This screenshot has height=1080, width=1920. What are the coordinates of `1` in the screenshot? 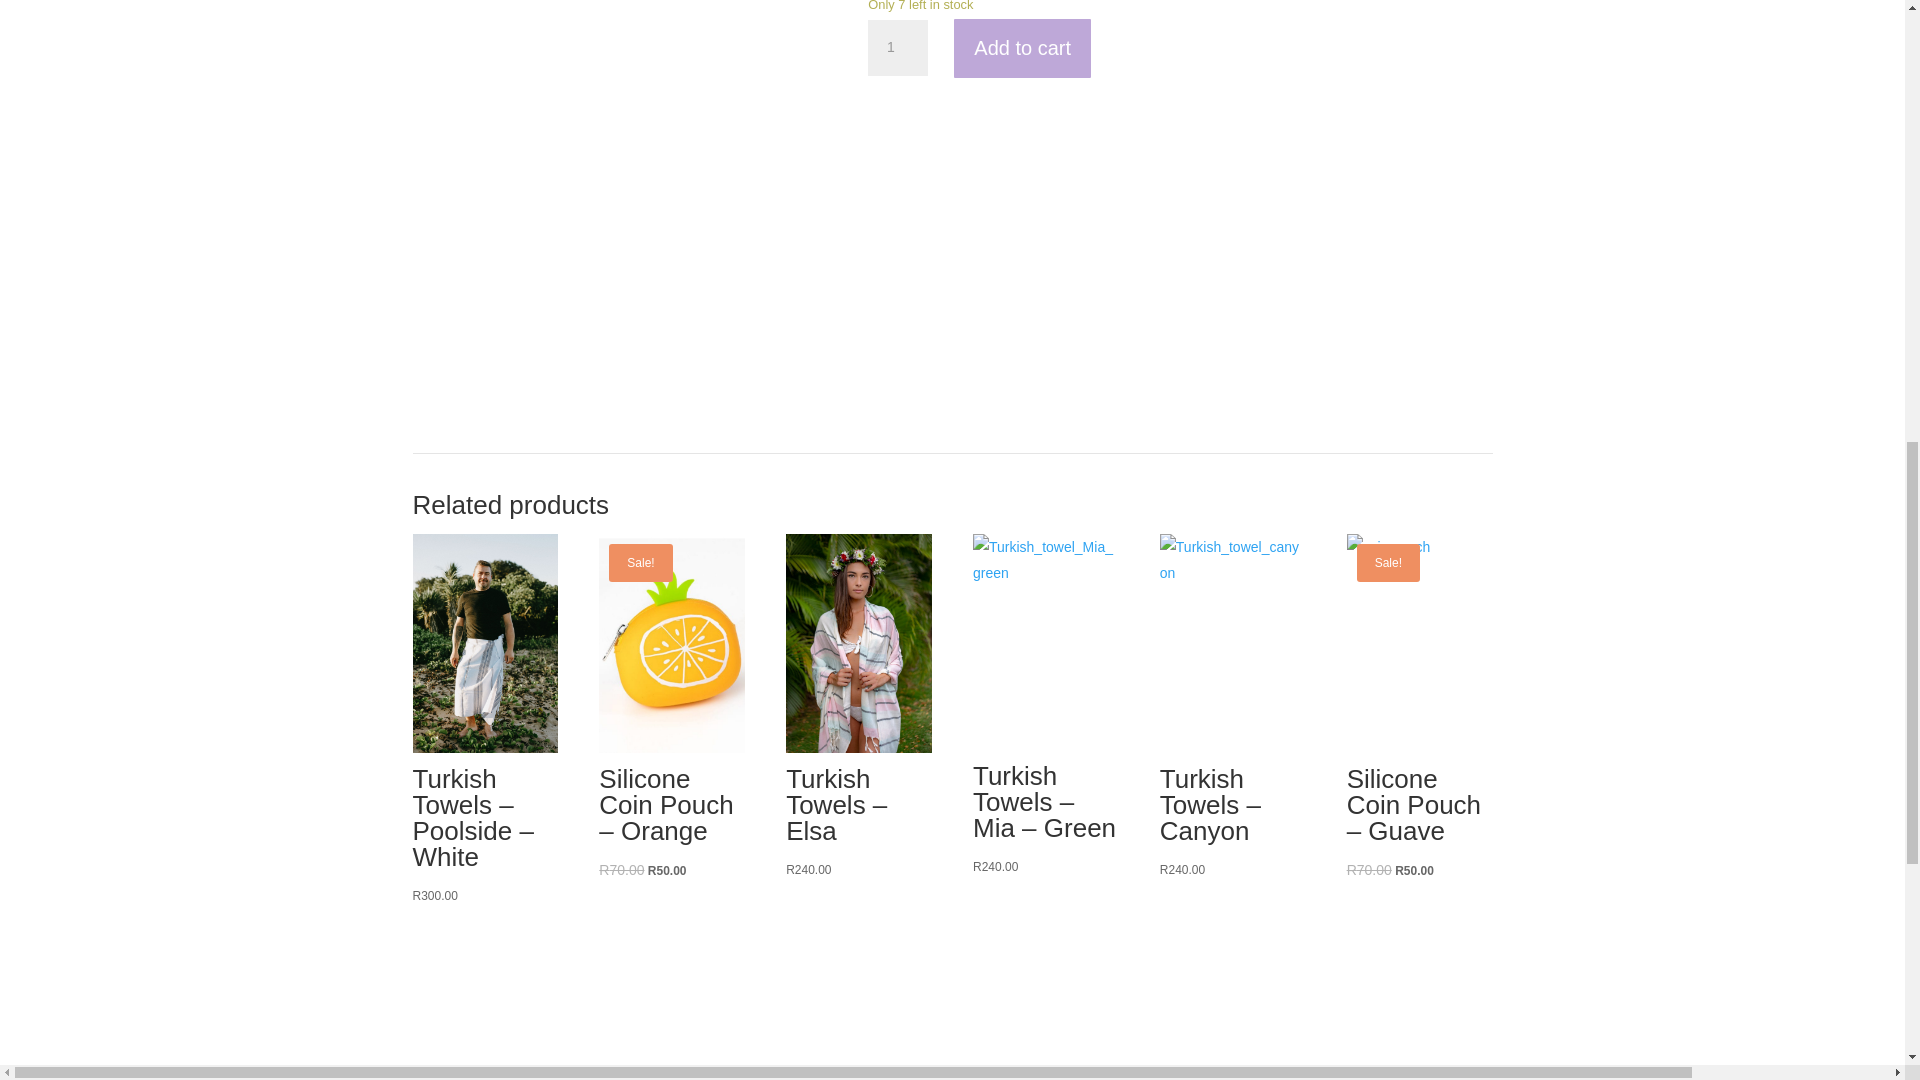 It's located at (897, 48).